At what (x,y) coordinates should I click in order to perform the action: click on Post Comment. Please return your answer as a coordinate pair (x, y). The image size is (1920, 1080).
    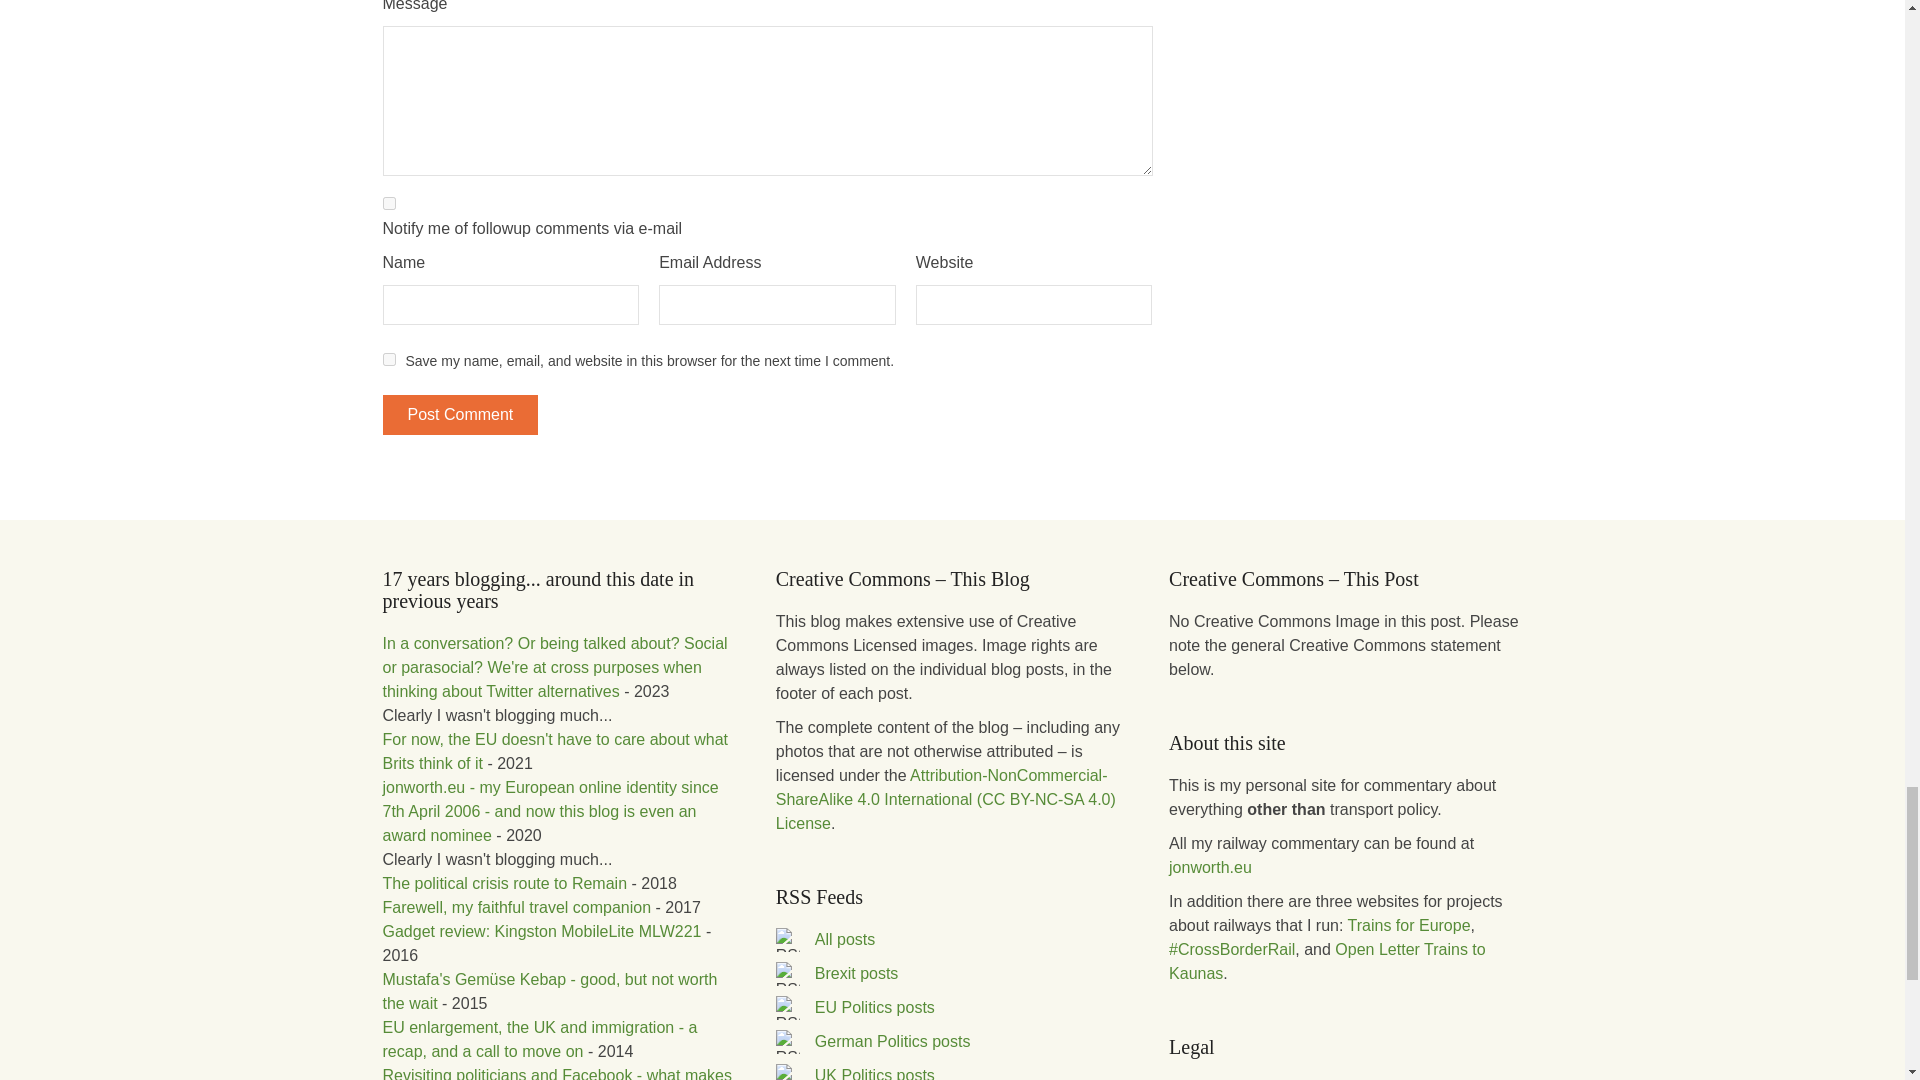
    Looking at the image, I should click on (460, 415).